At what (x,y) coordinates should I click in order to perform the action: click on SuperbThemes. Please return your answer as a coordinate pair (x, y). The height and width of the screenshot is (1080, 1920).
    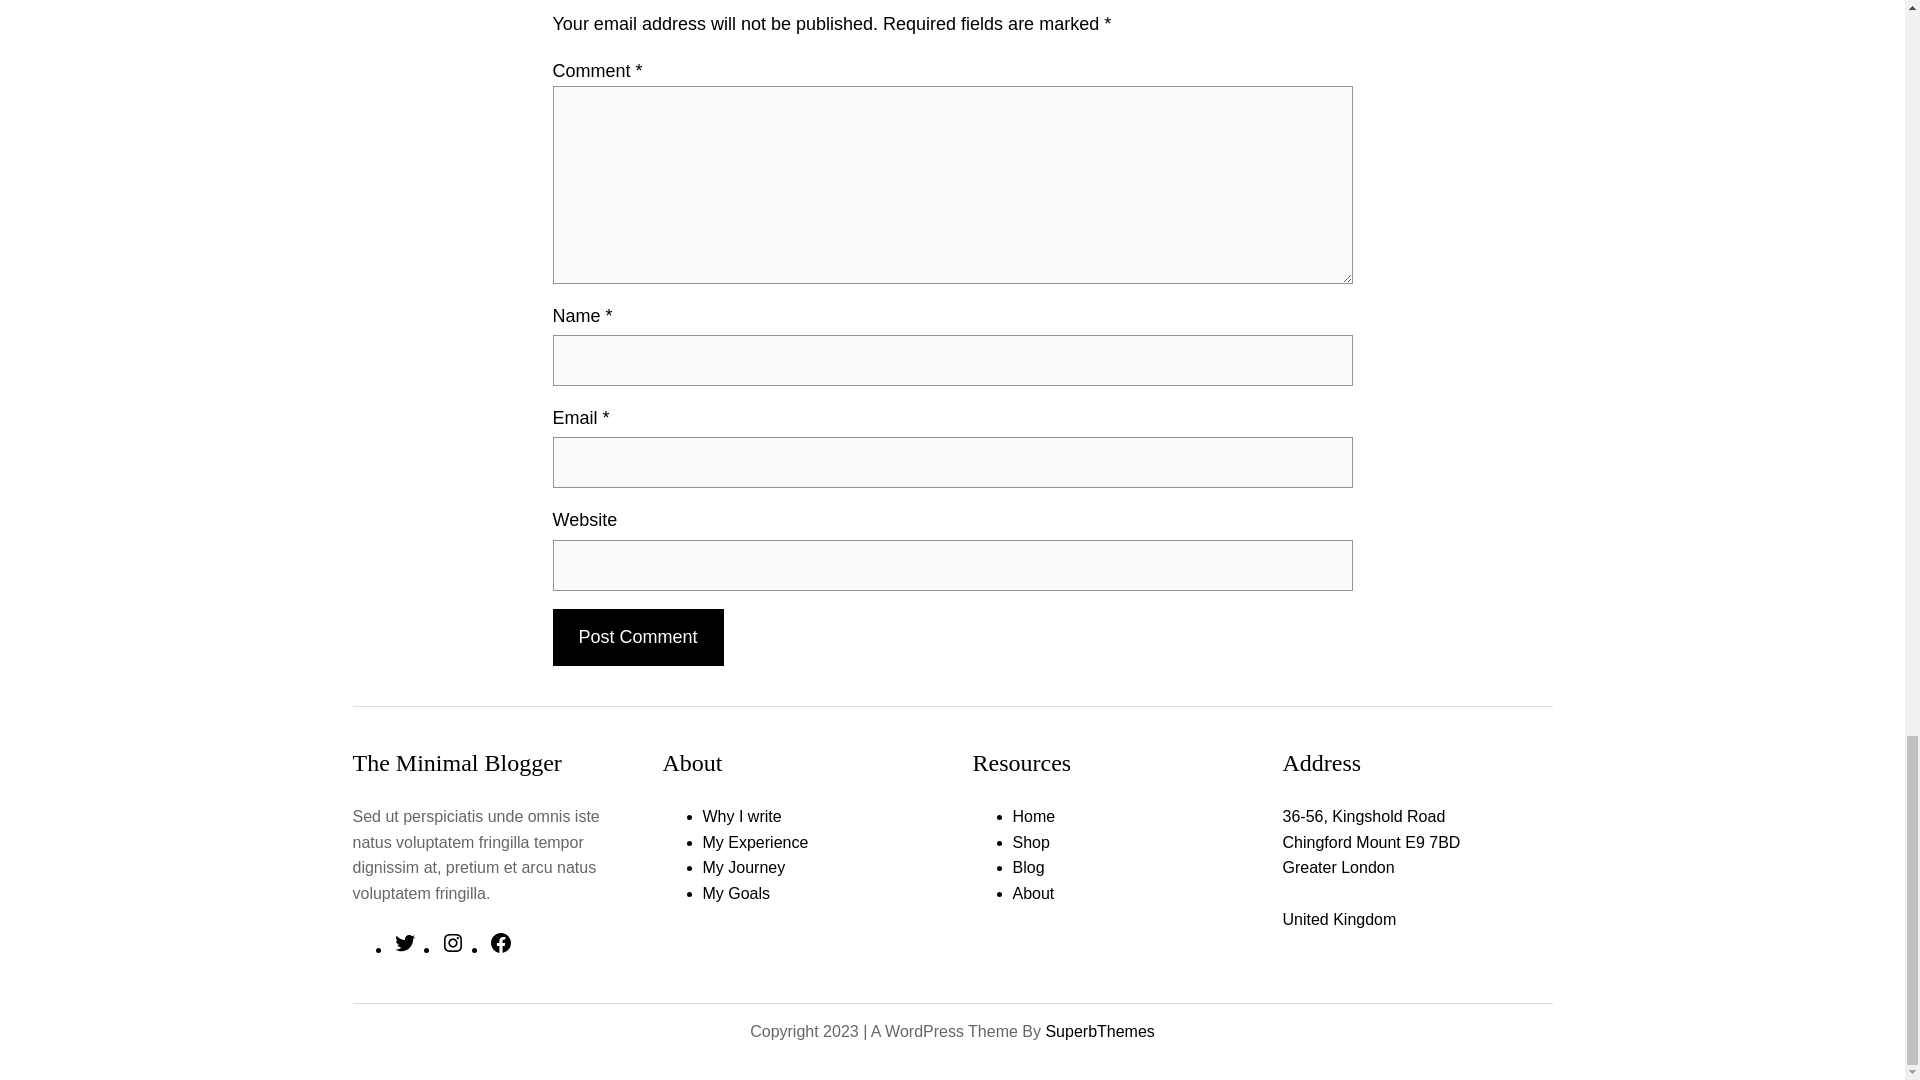
    Looking at the image, I should click on (1098, 1031).